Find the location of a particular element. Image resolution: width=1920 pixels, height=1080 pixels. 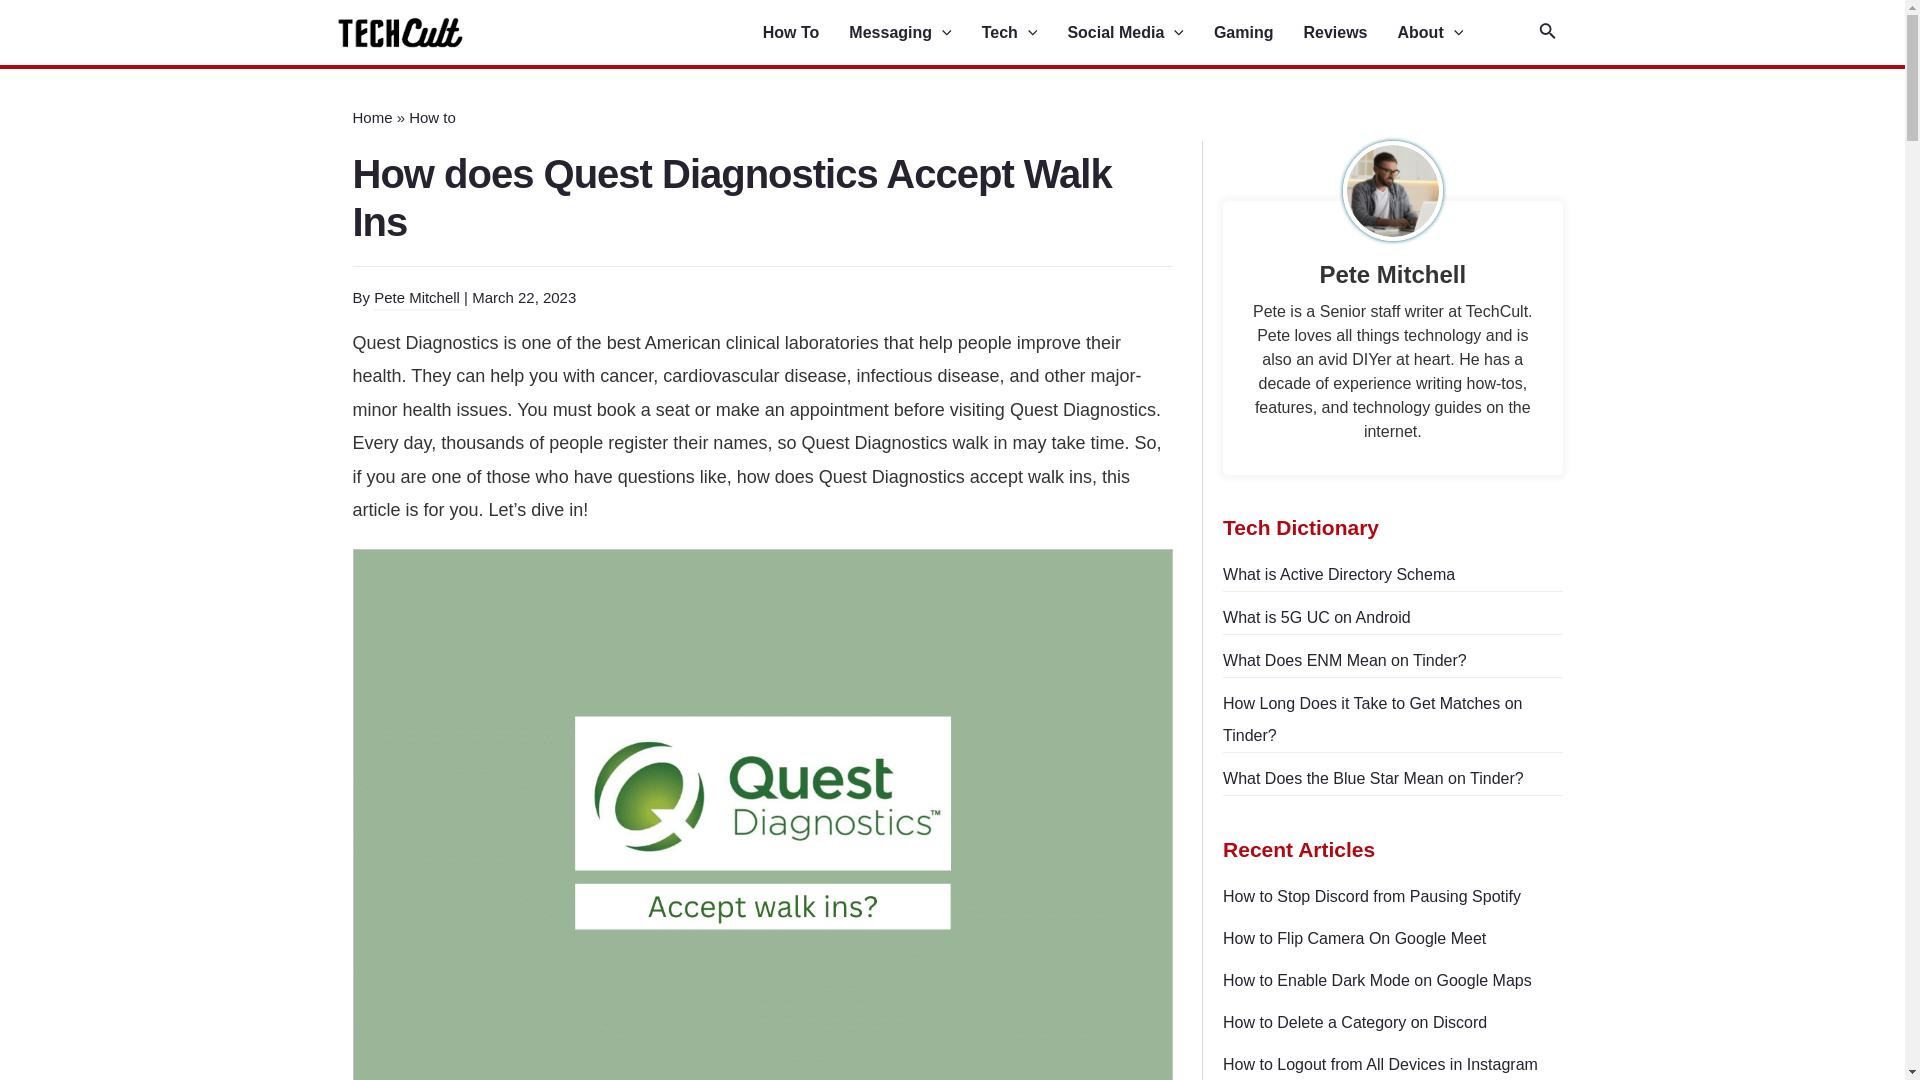

How To is located at coordinates (806, 33).